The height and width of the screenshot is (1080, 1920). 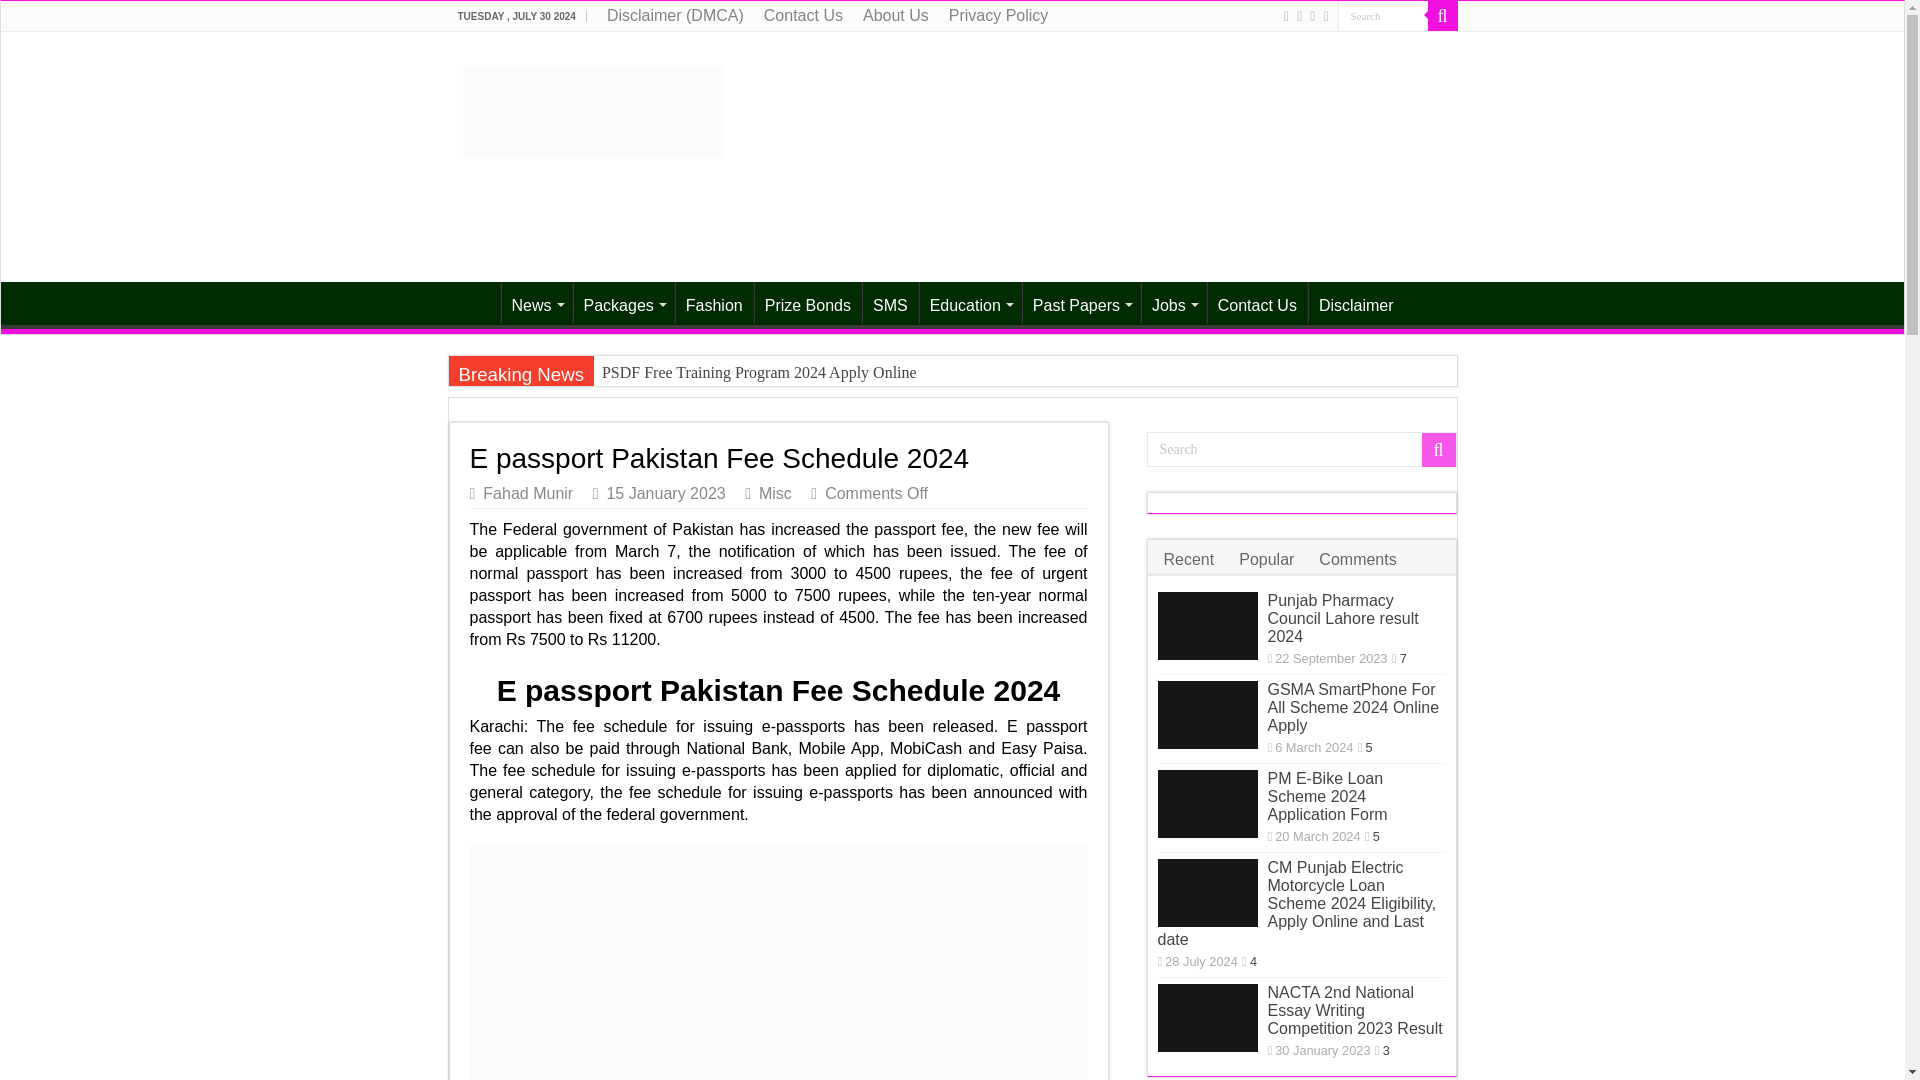 I want to click on Prize Bonds, so click(x=807, y=302).